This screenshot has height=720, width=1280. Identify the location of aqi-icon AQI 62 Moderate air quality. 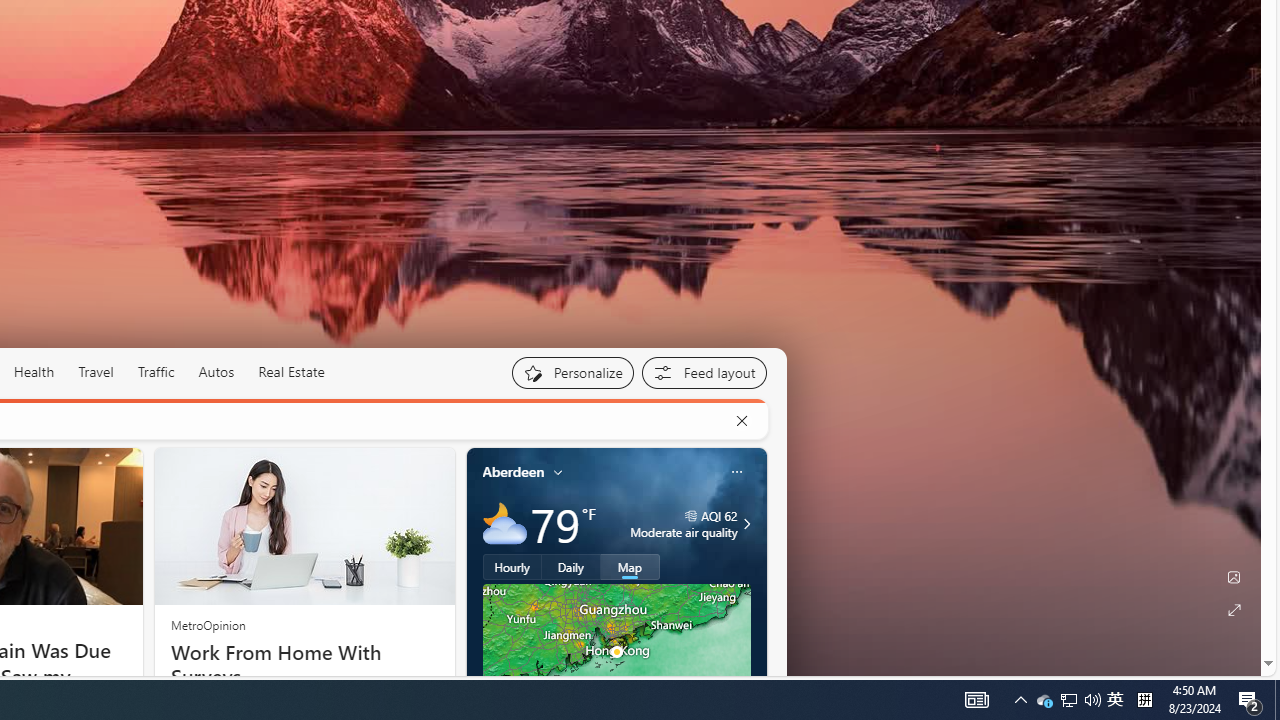
(684, 524).